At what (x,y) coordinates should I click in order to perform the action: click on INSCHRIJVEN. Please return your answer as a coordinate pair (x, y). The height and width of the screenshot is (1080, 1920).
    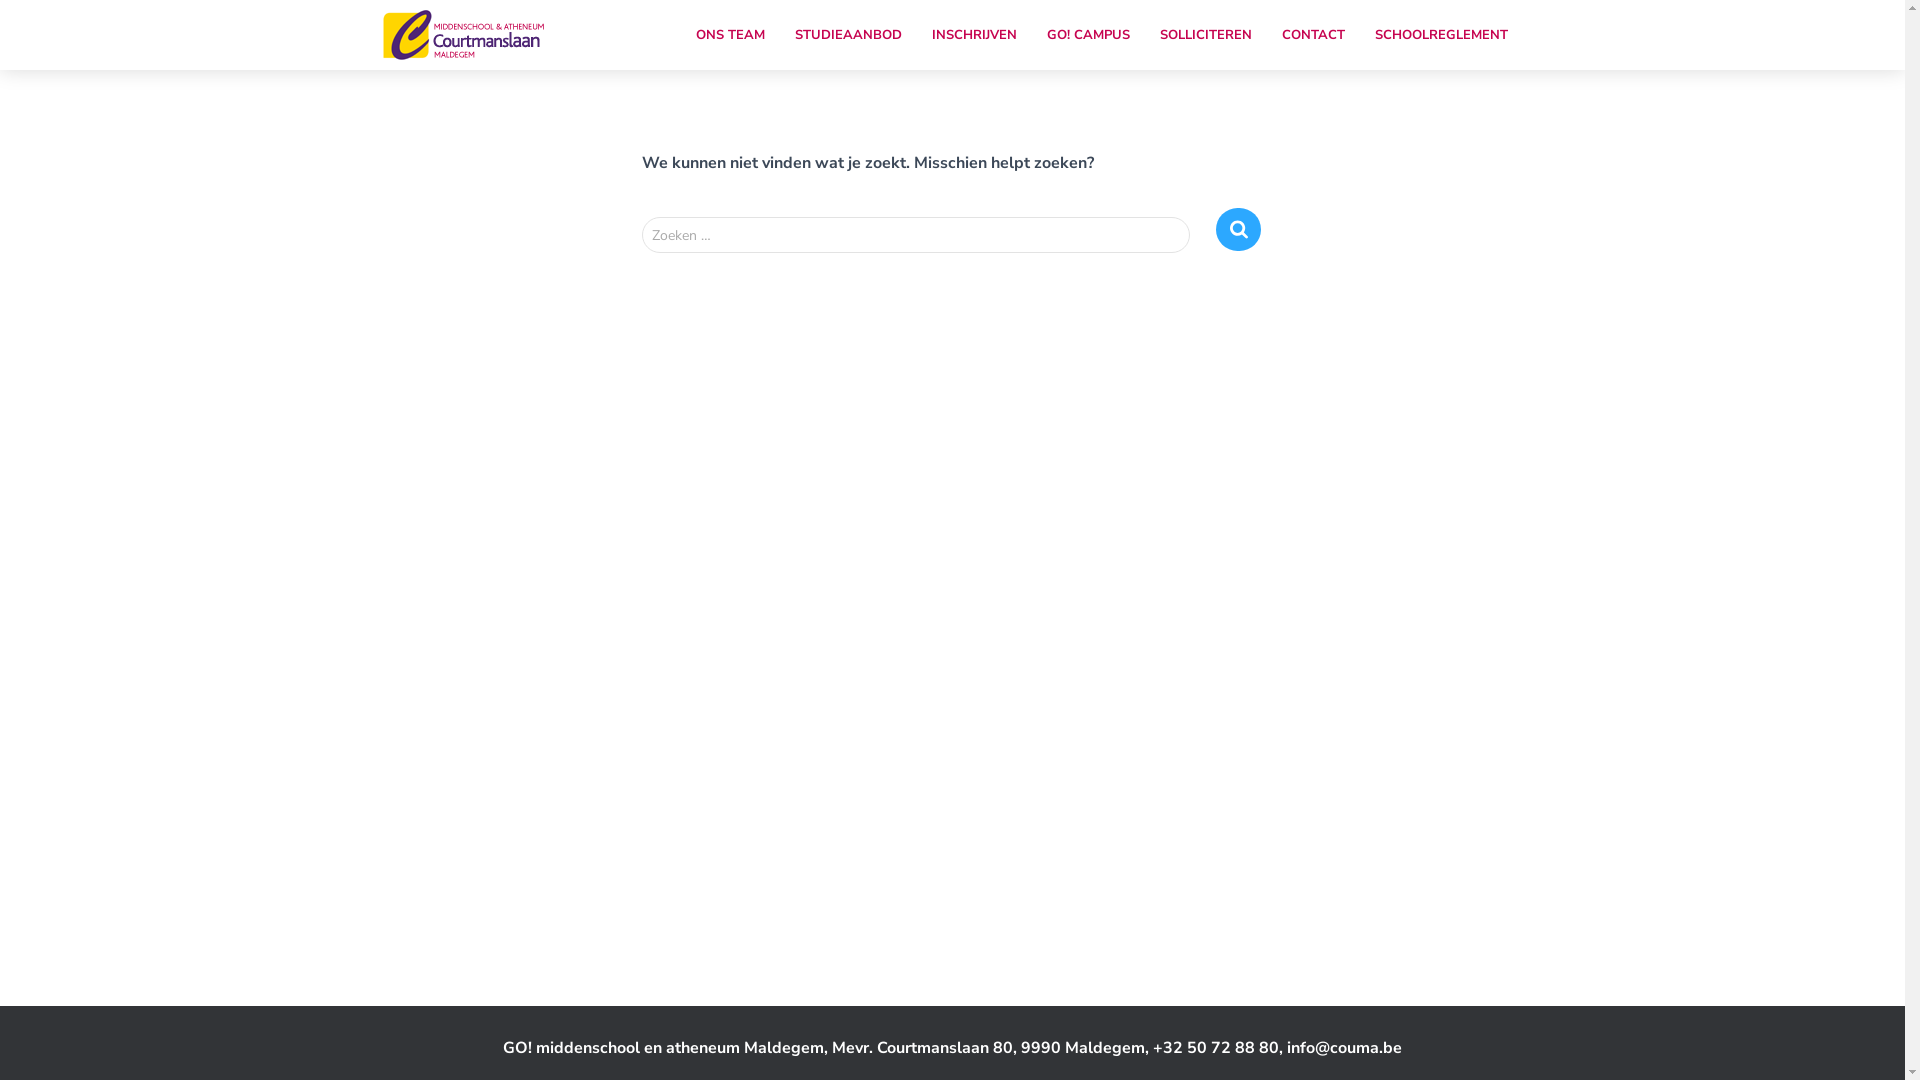
    Looking at the image, I should click on (974, 35).